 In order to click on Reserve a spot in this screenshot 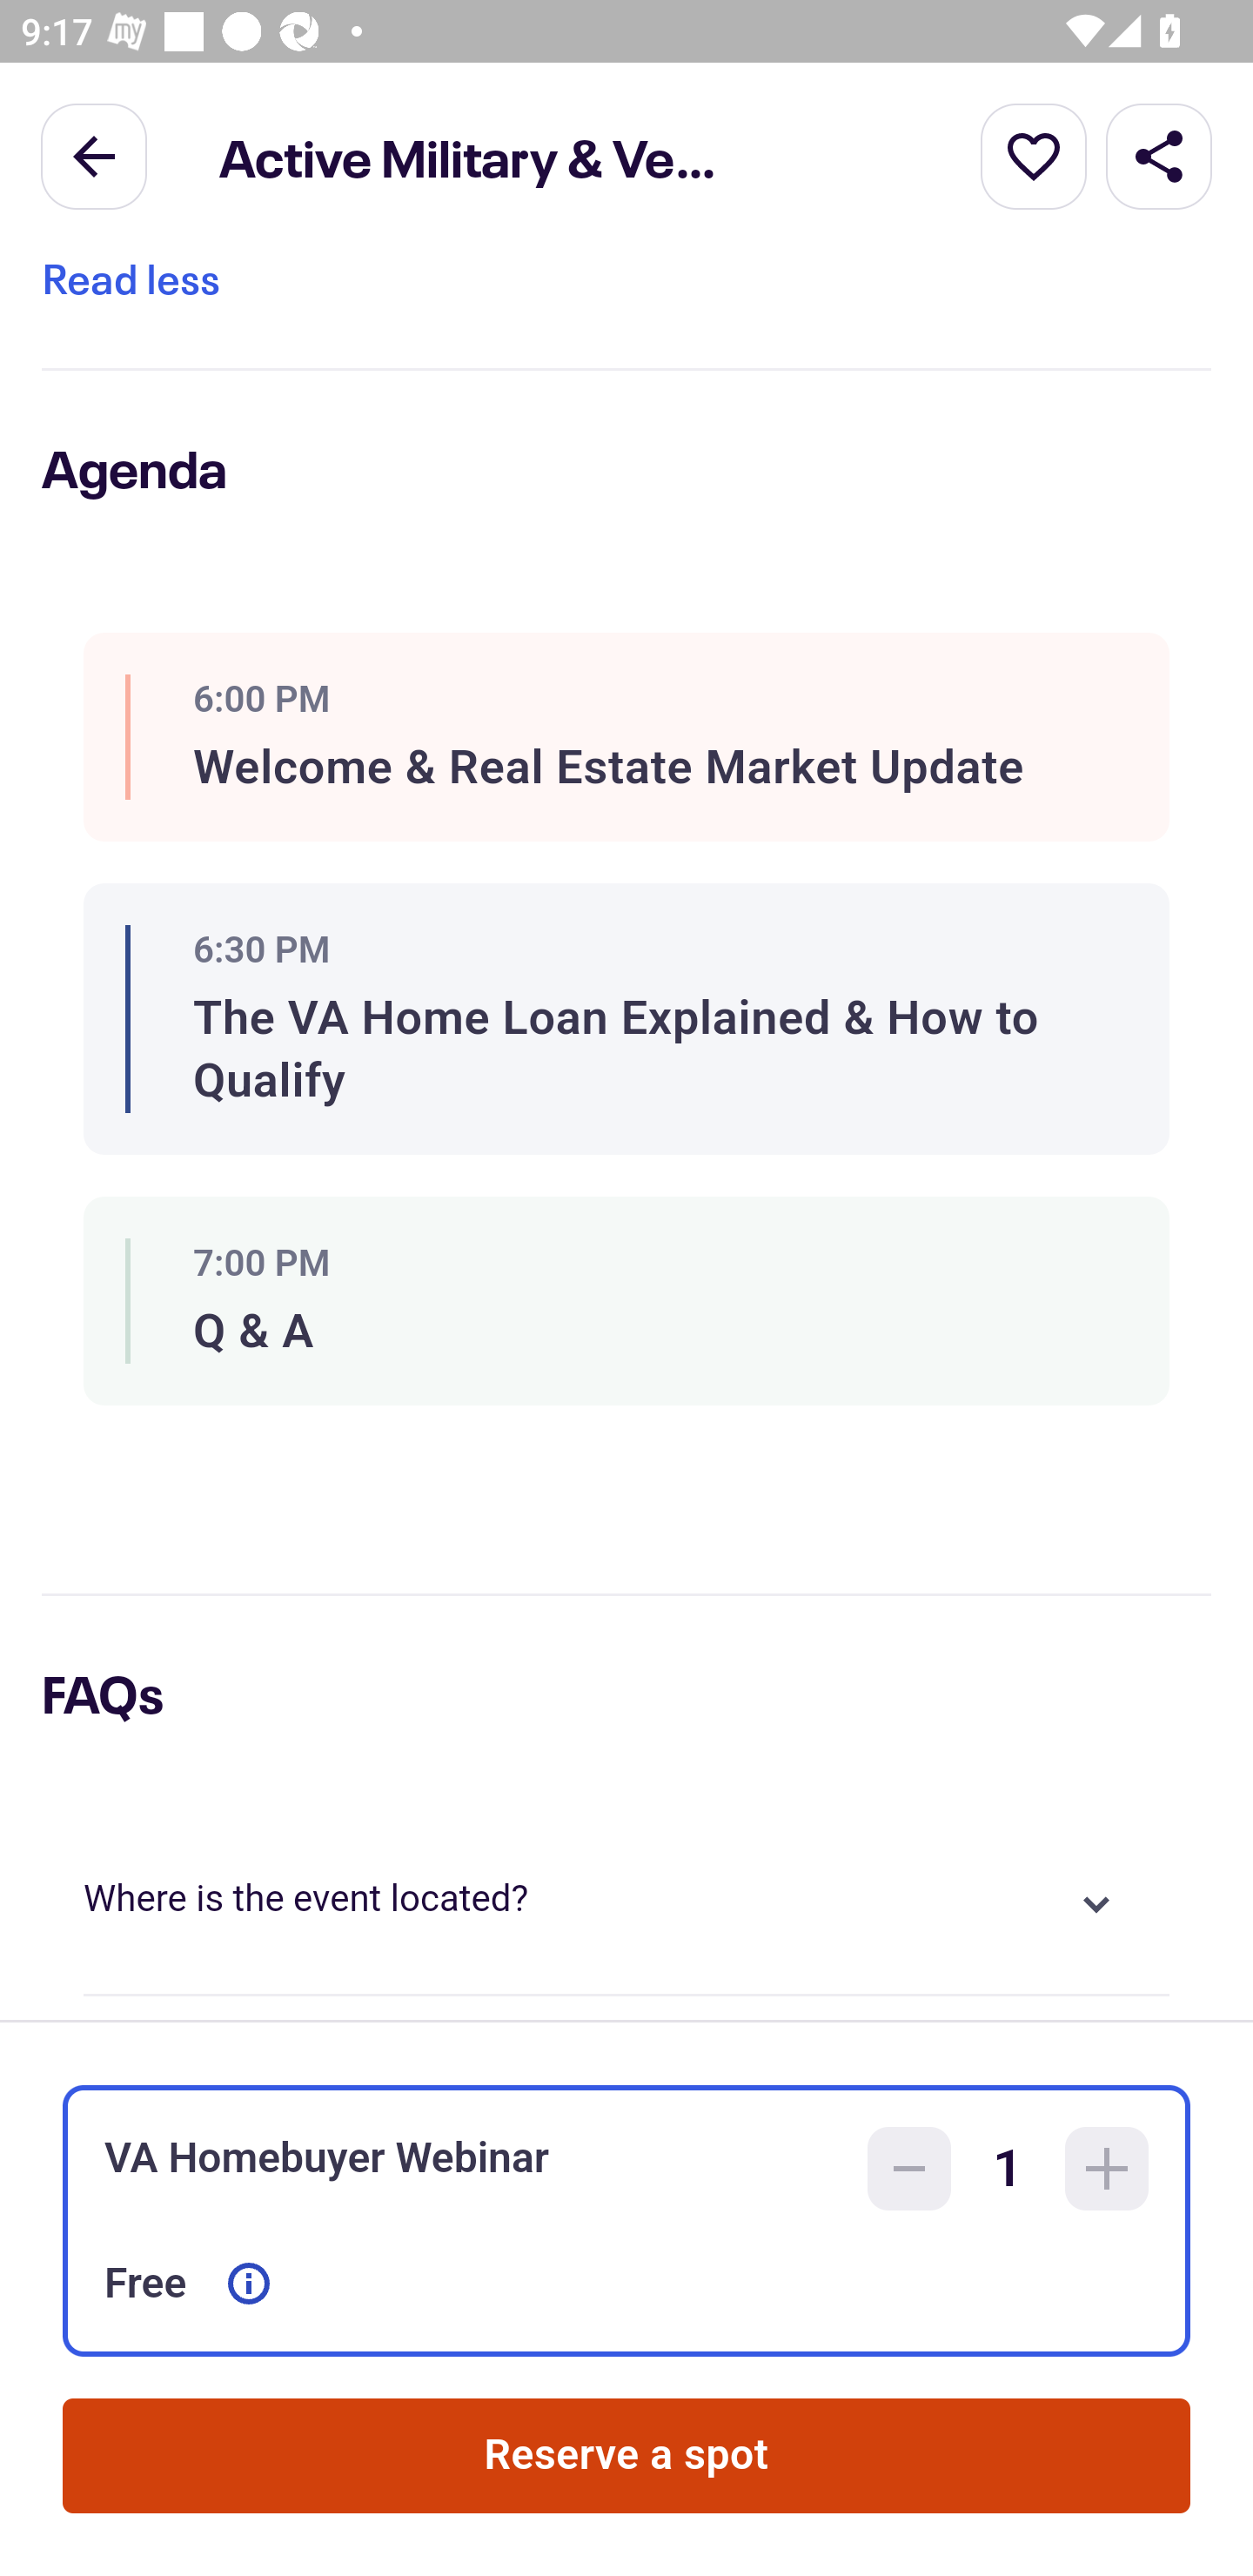, I will do `click(626, 2456)`.